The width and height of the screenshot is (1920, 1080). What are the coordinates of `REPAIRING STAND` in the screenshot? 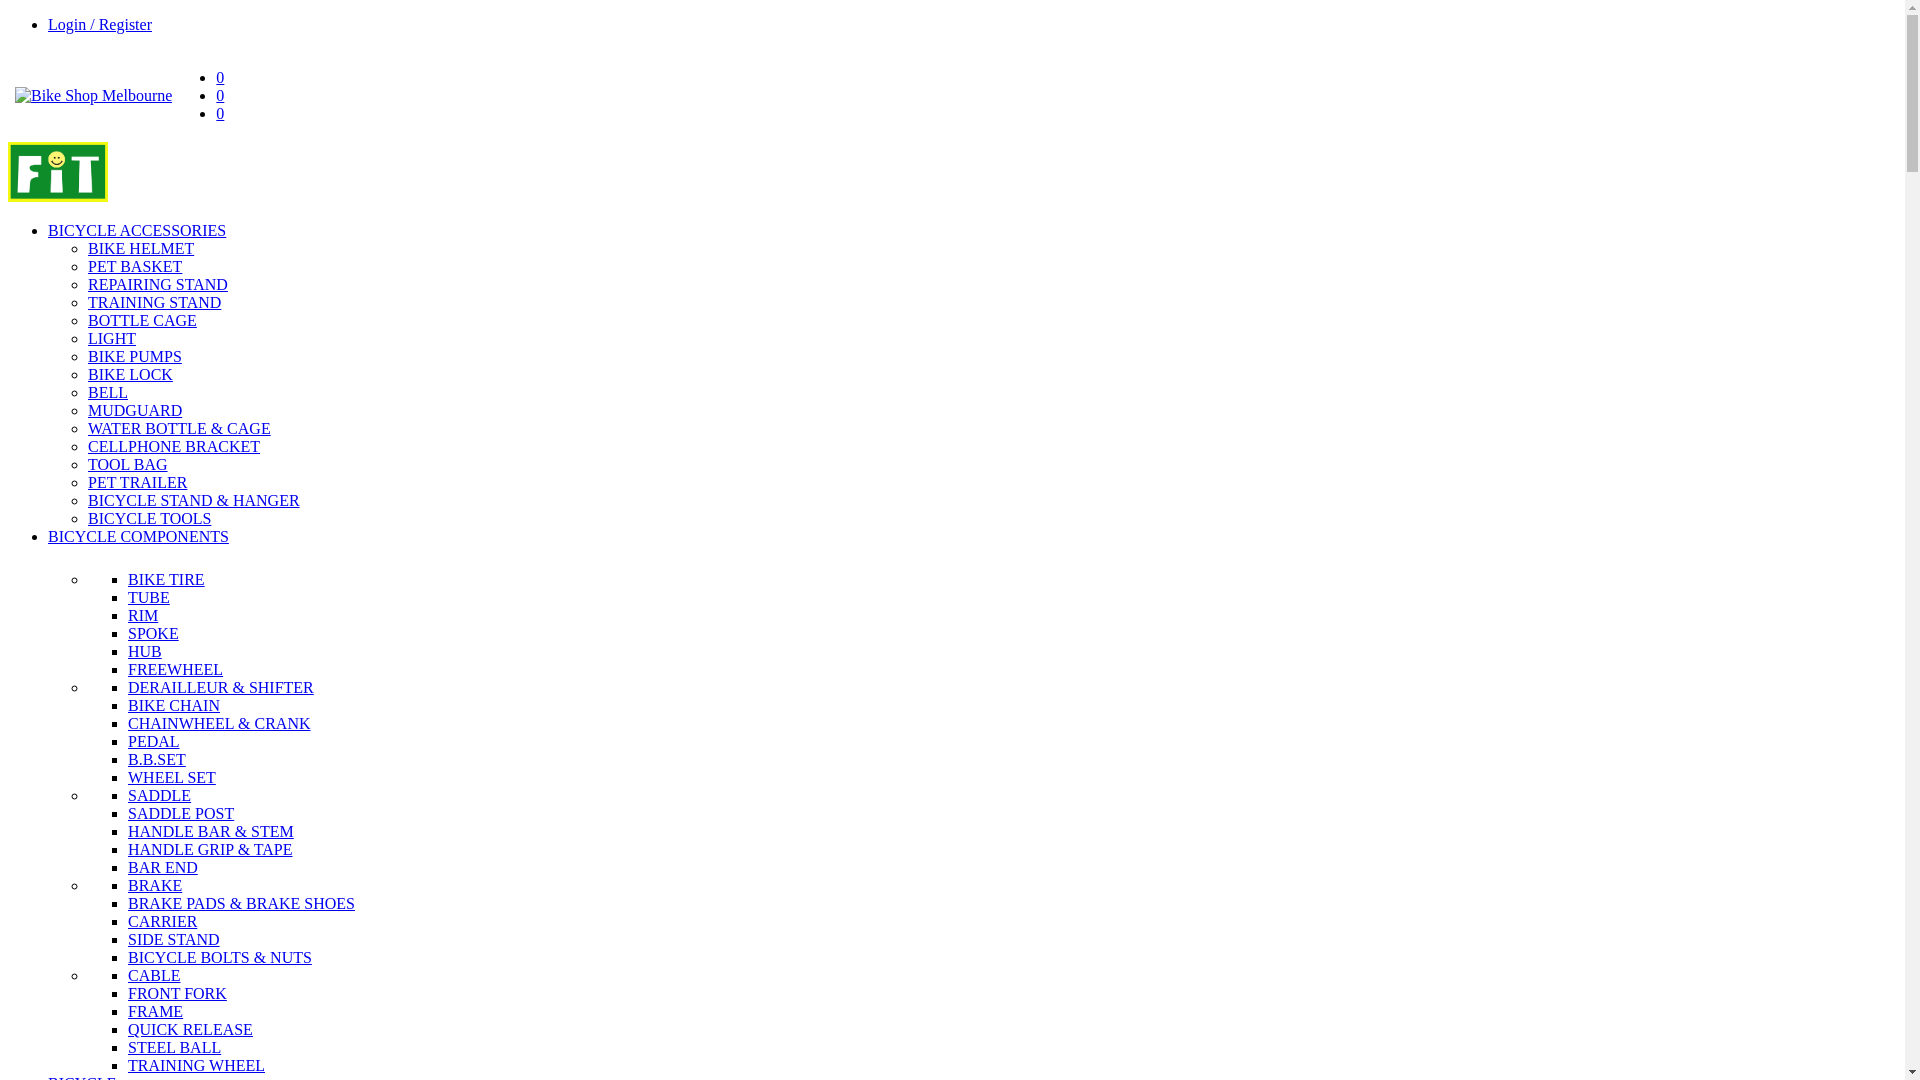 It's located at (158, 284).